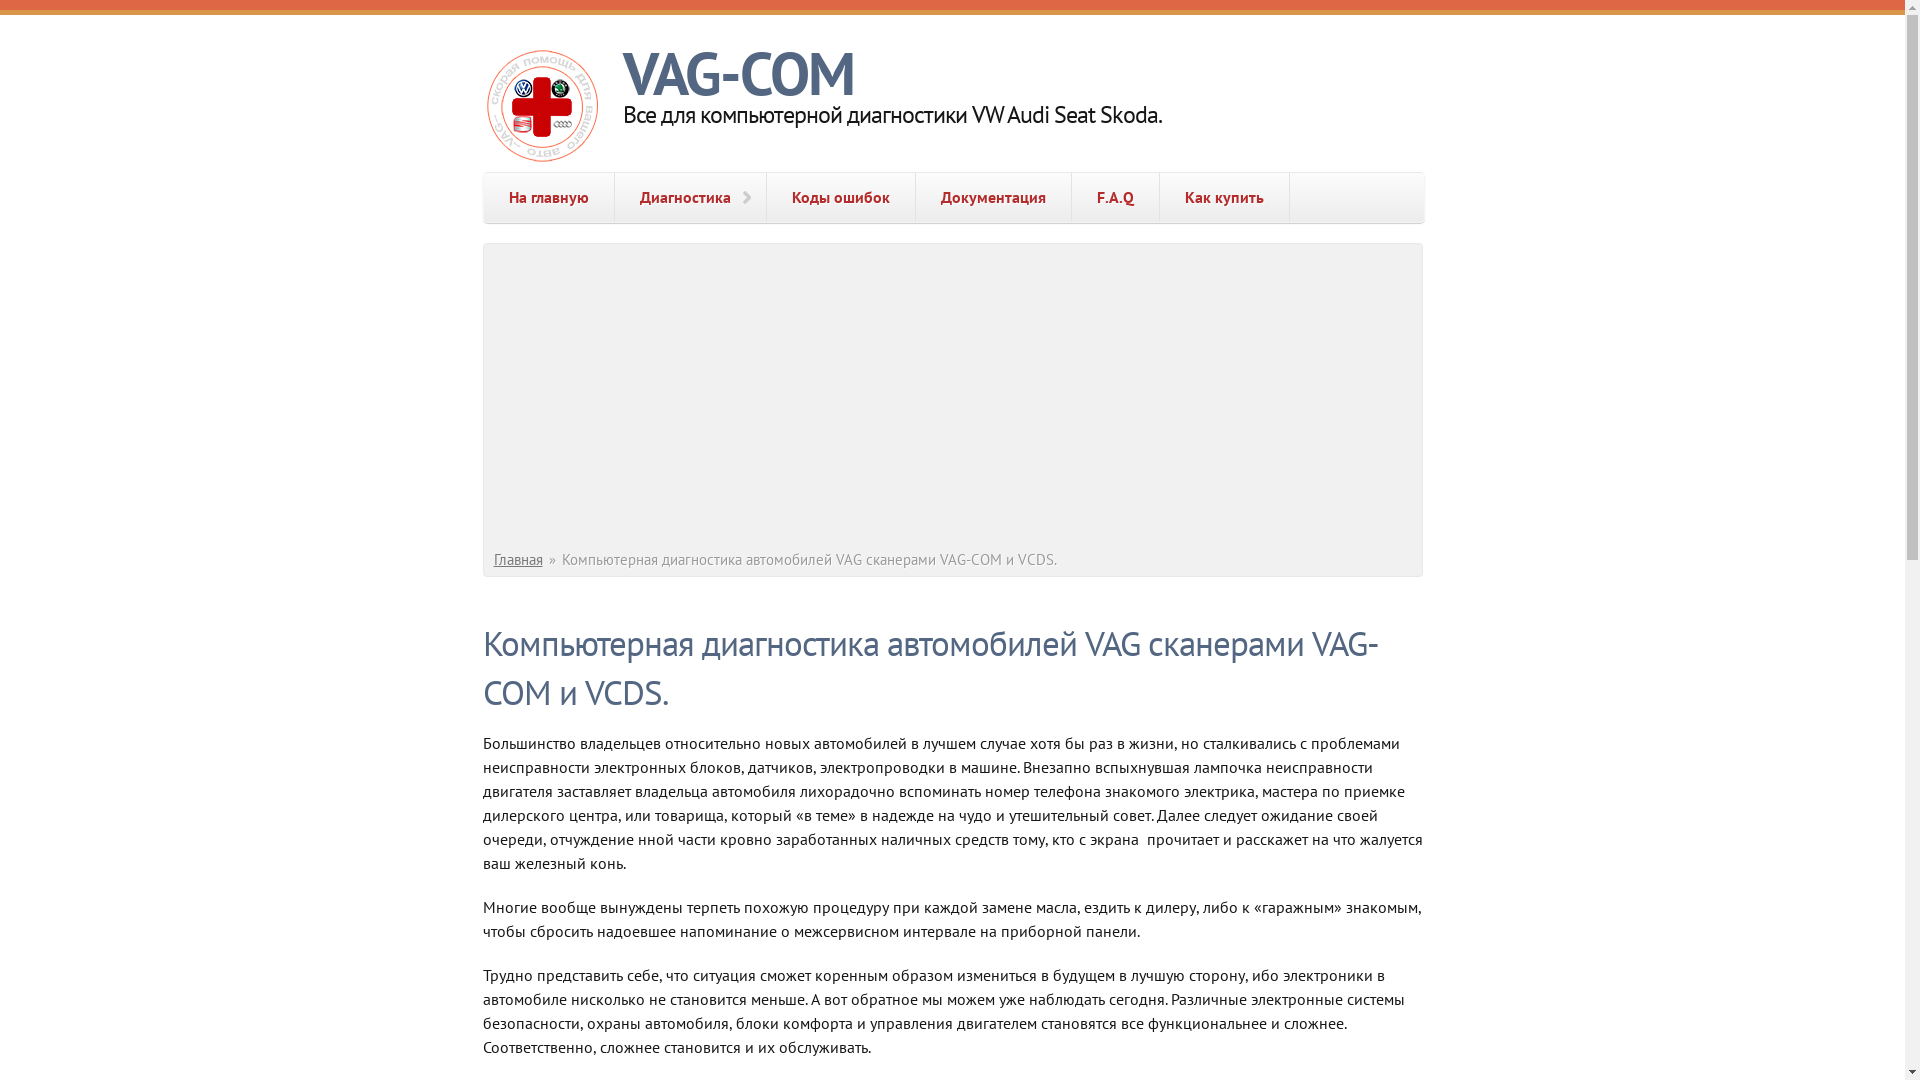 This screenshot has width=1920, height=1080. Describe the element at coordinates (1116, 198) in the screenshot. I see `F.A.Q` at that location.